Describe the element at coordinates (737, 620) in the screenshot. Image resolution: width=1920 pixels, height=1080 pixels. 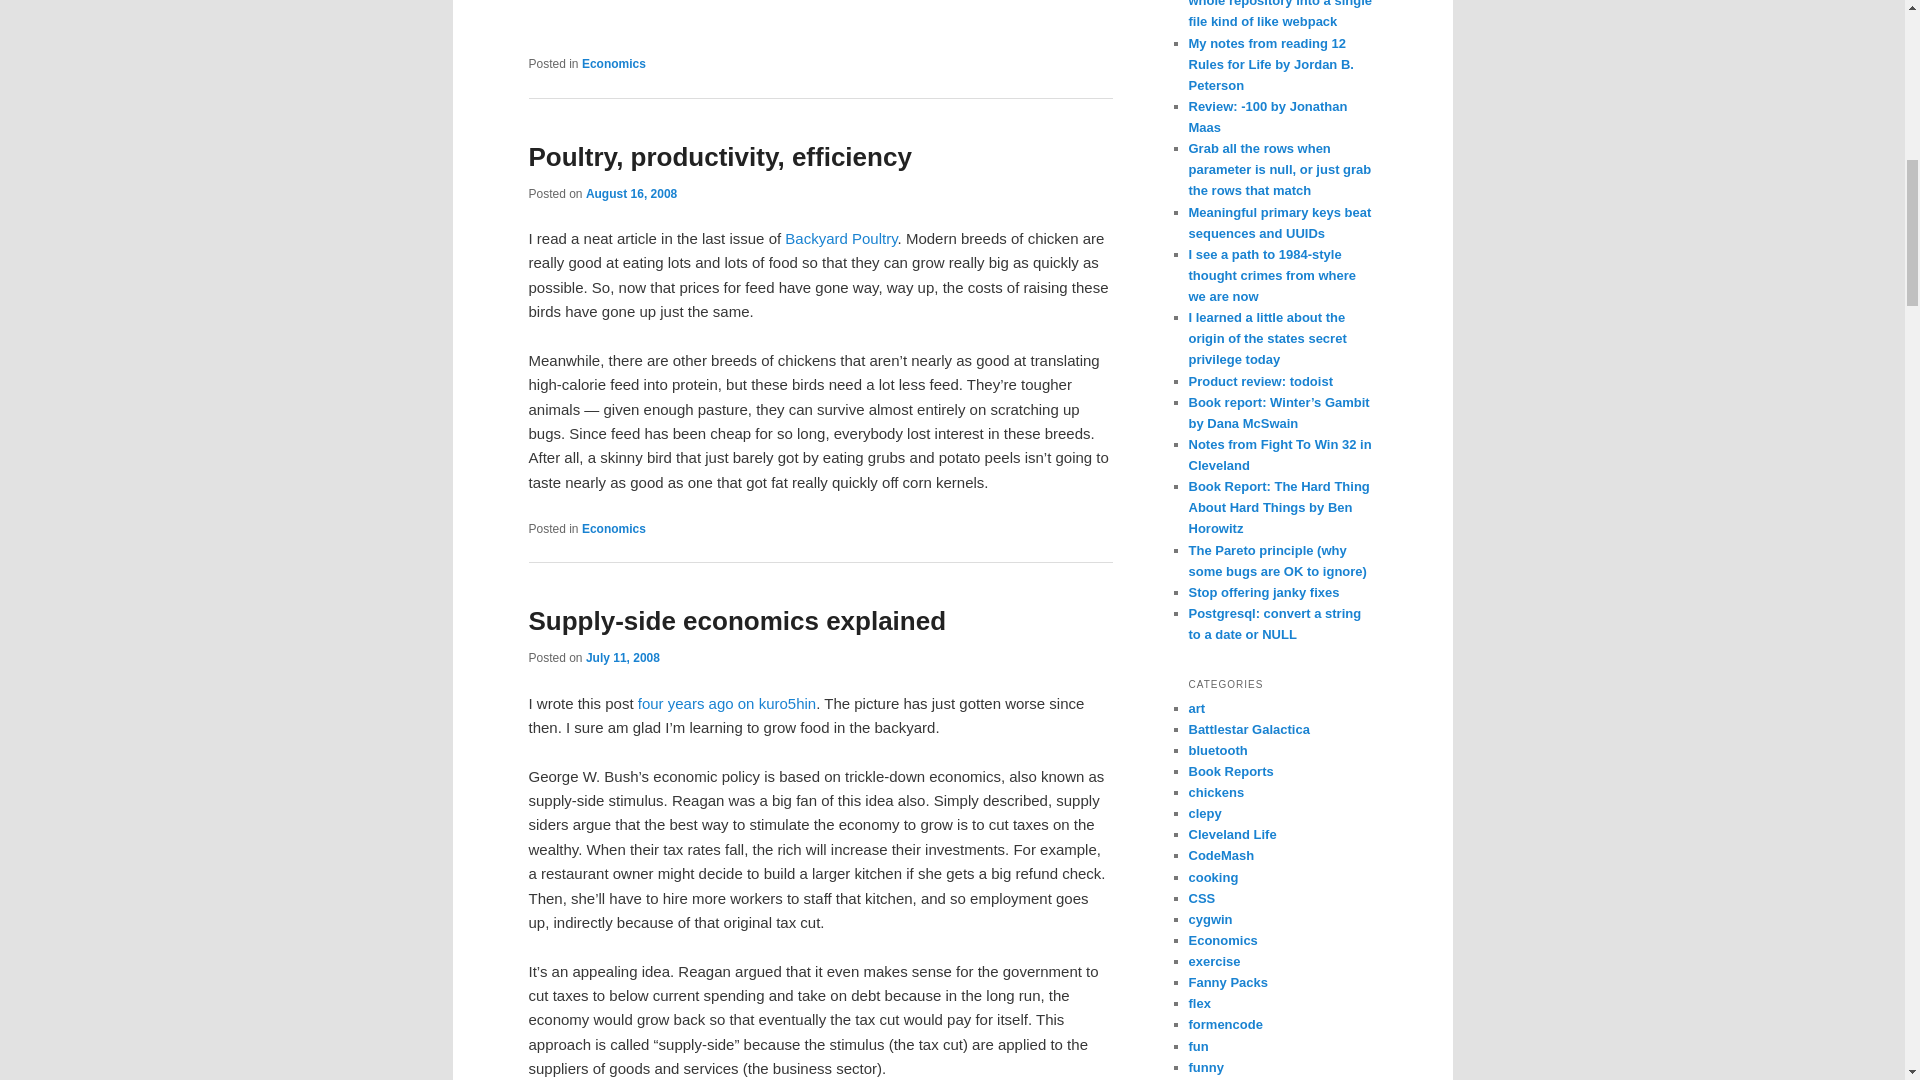
I see `Permalink to Supply-side economics explained` at that location.